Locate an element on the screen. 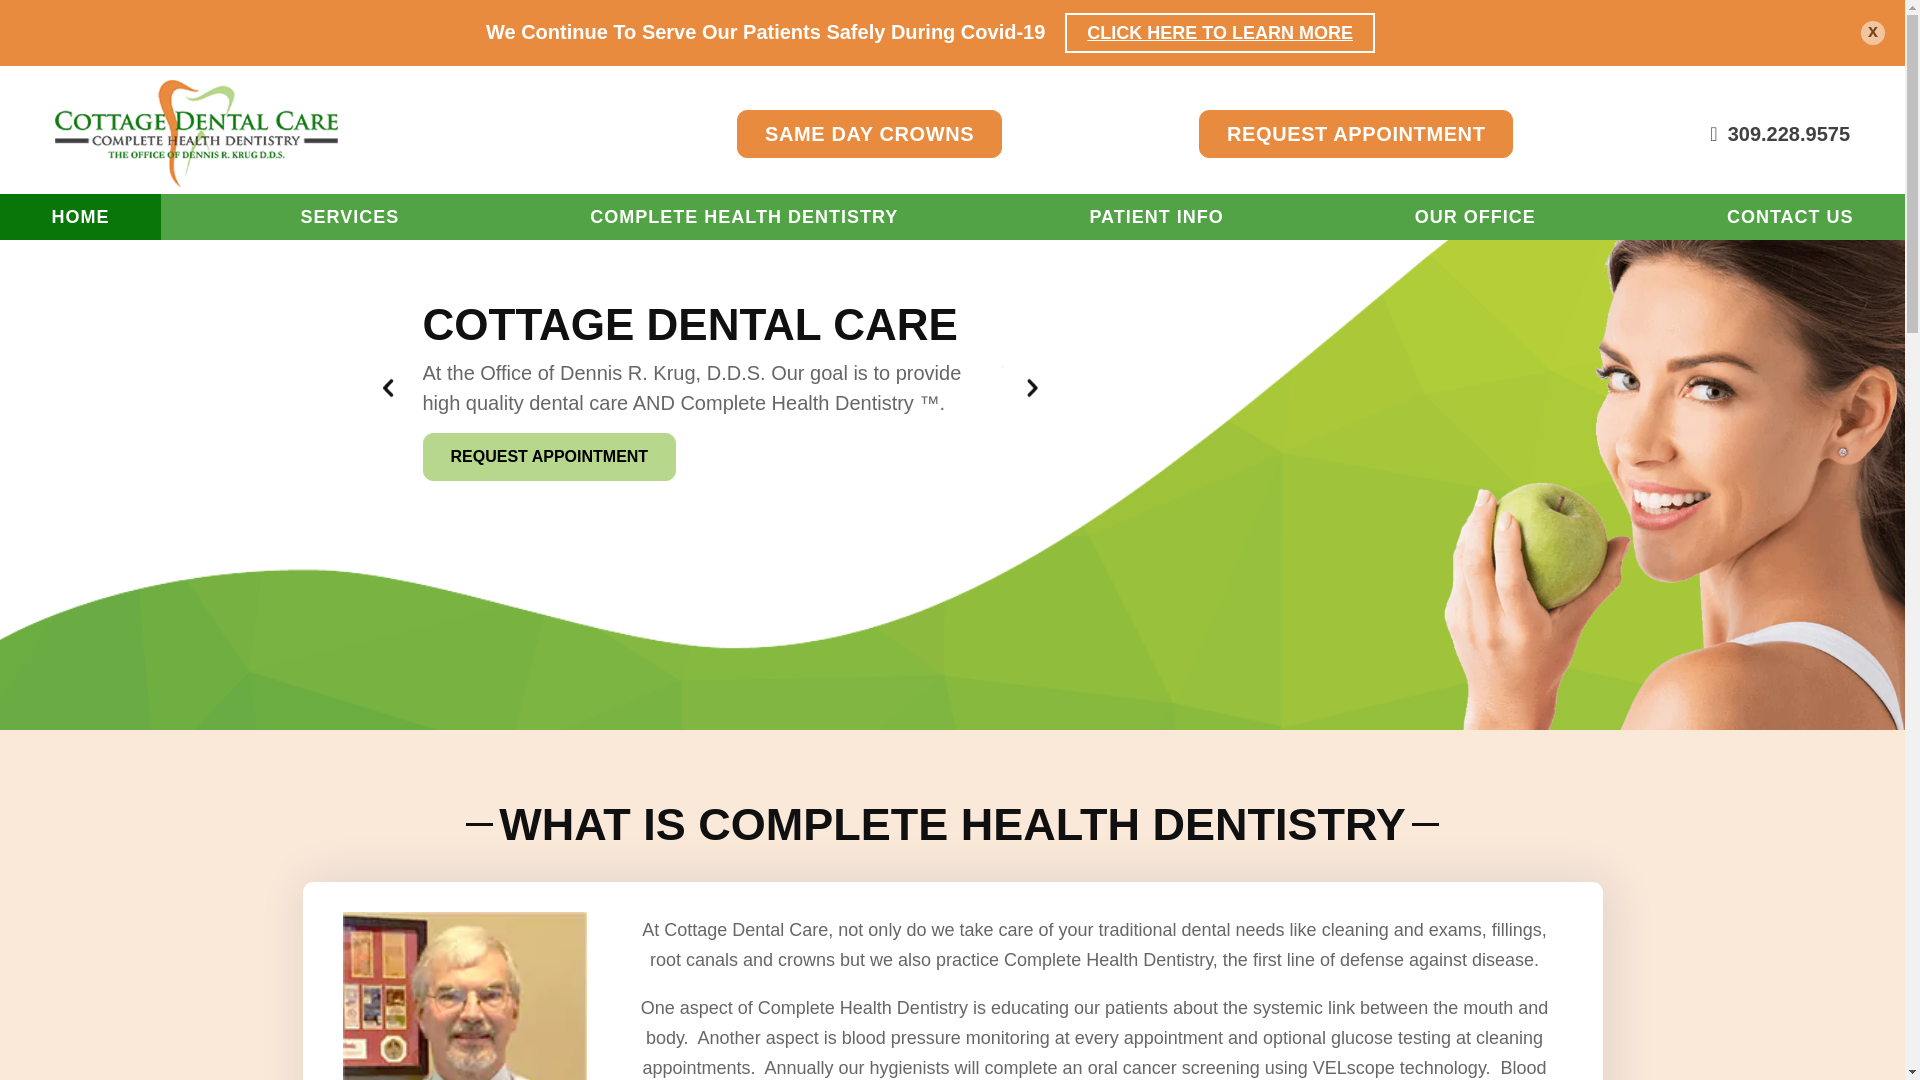  NEXT is located at coordinates (1032, 388).